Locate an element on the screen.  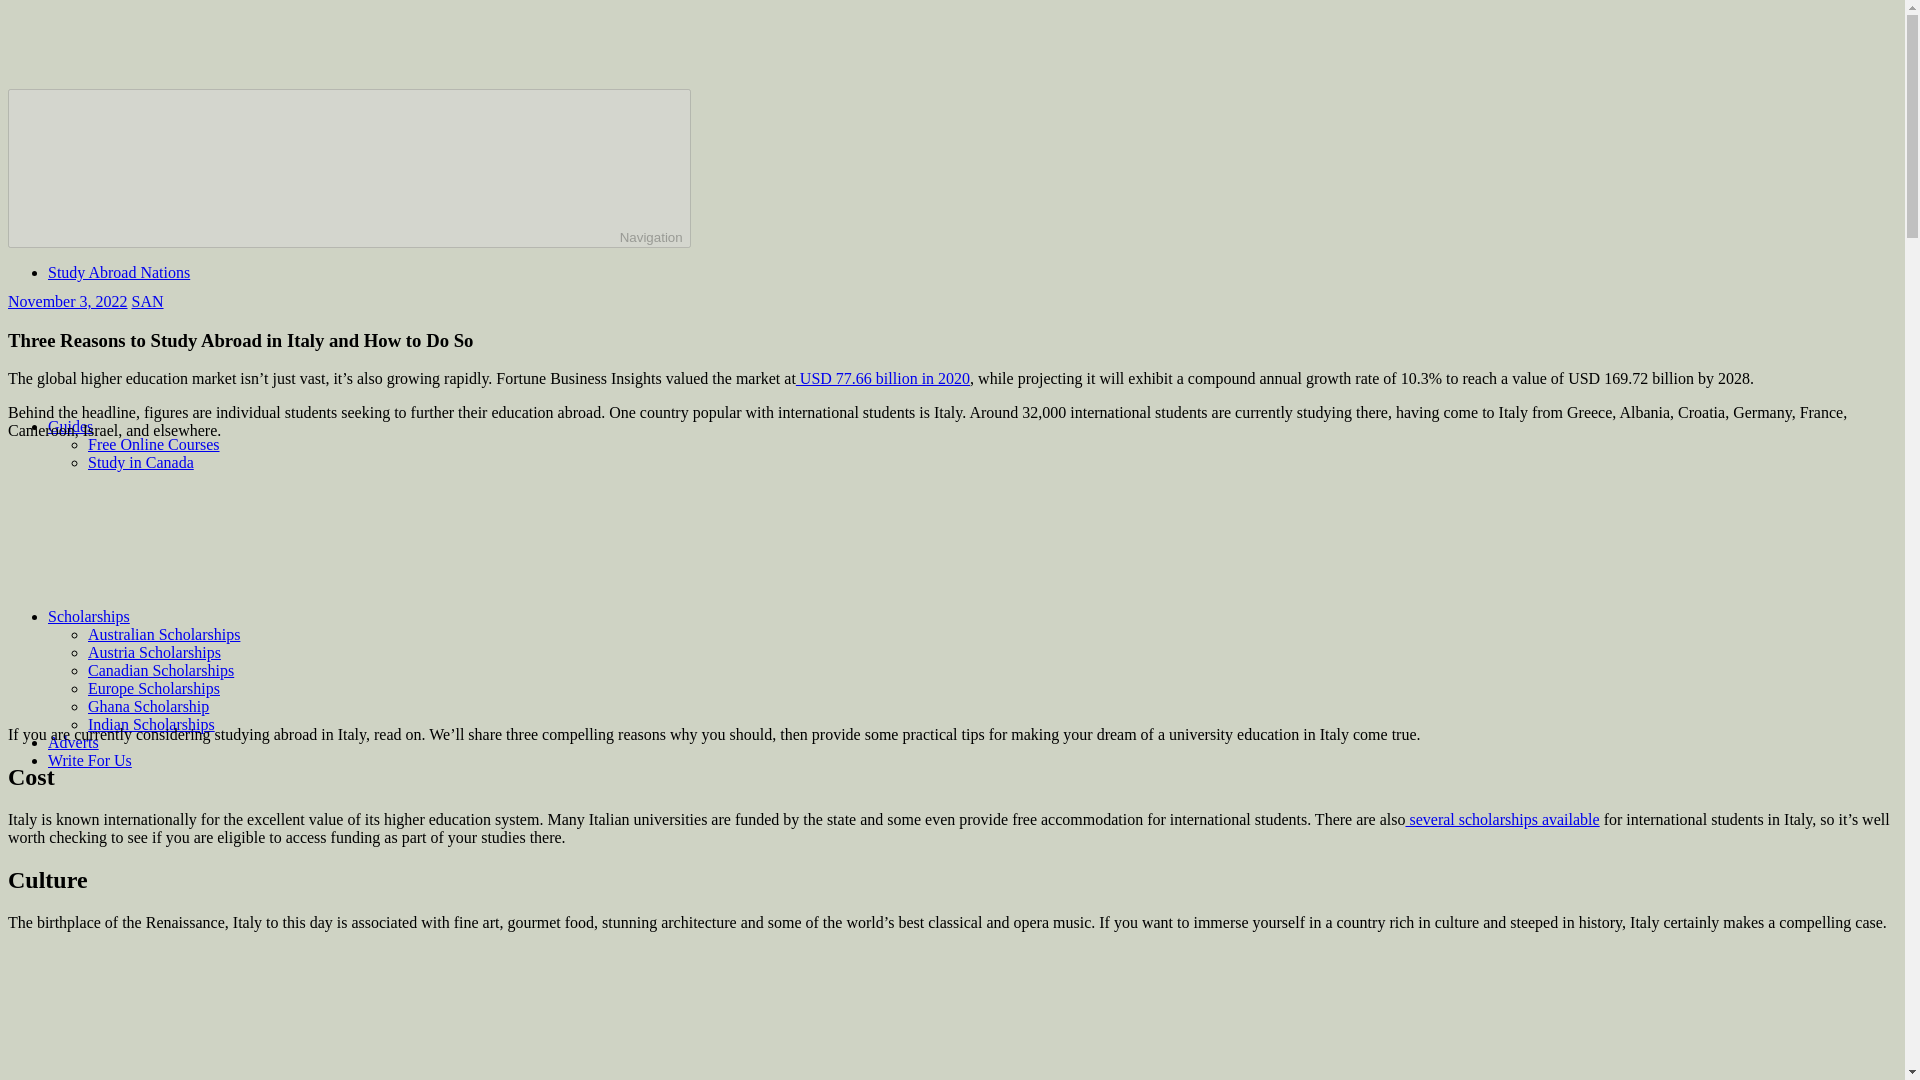
several scholarships available is located at coordinates (1502, 820).